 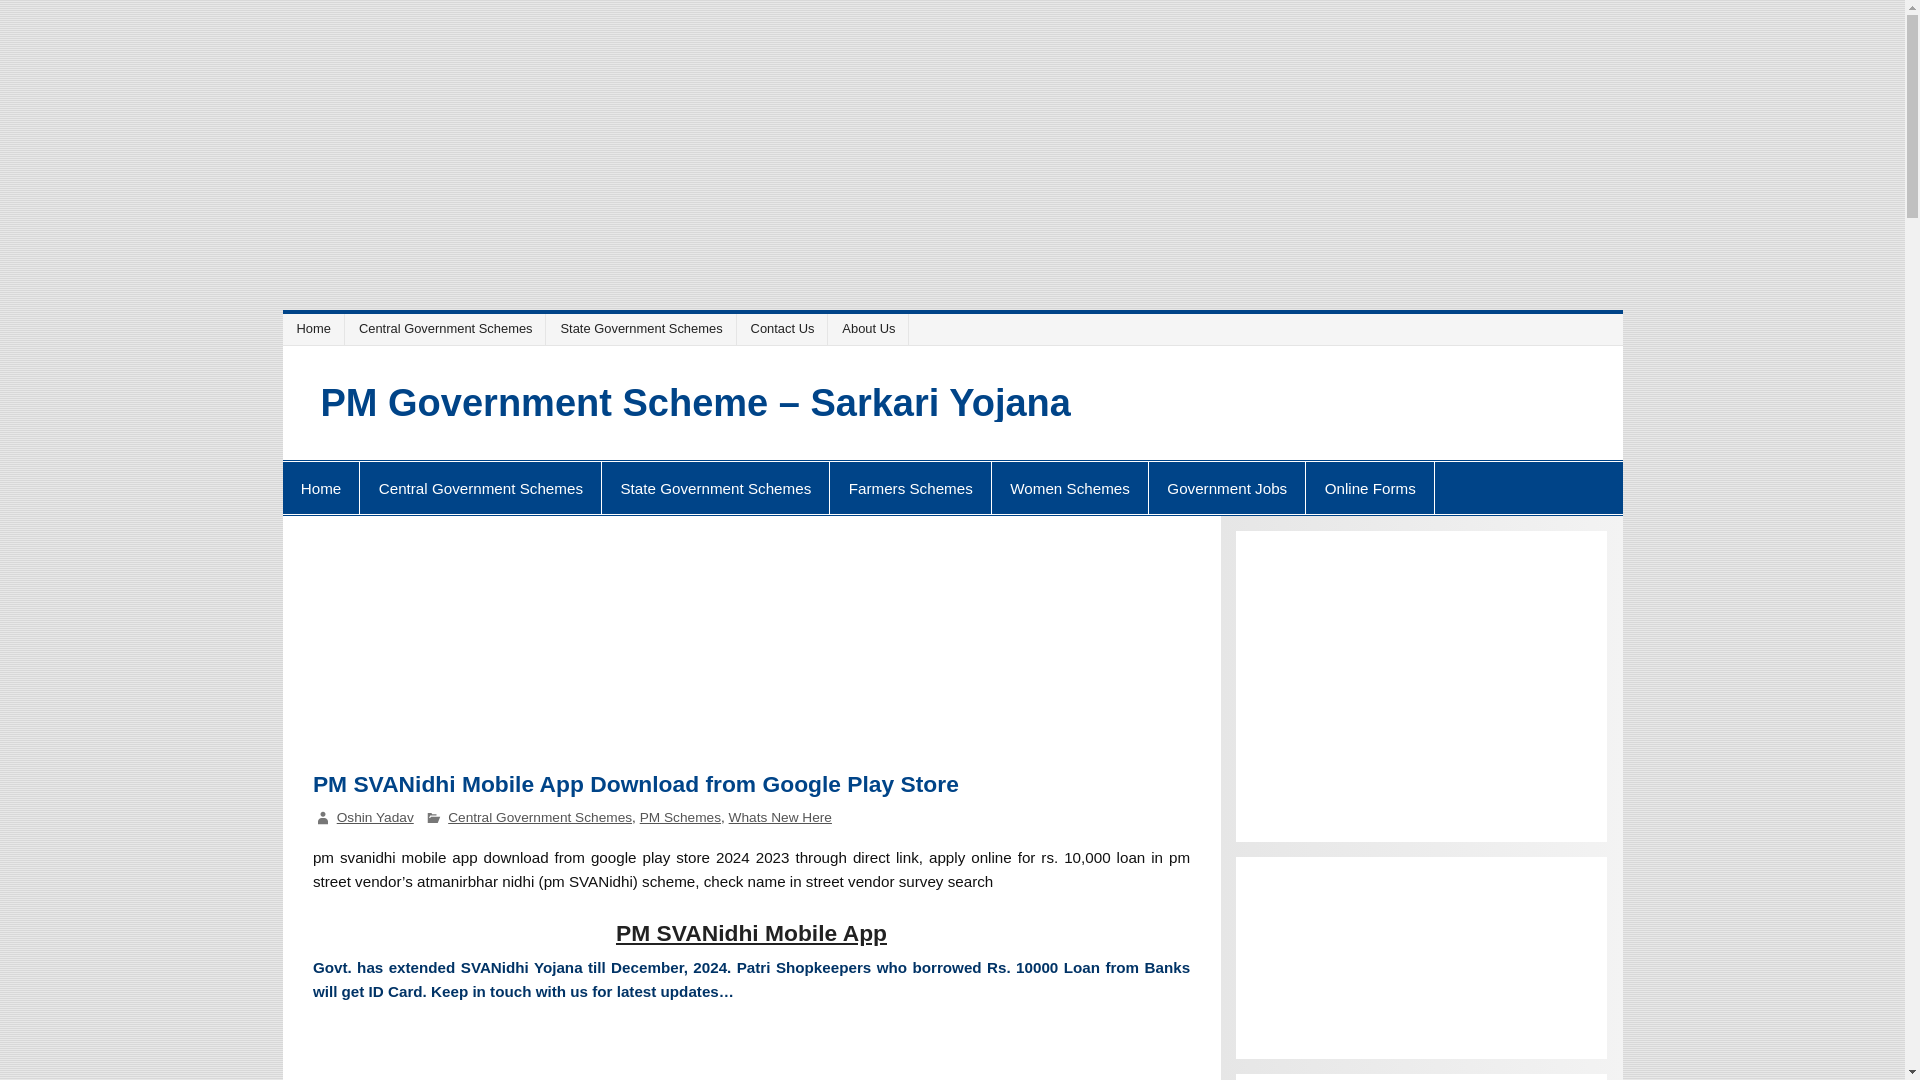 I want to click on Advertisement, so click(x=1421, y=686).